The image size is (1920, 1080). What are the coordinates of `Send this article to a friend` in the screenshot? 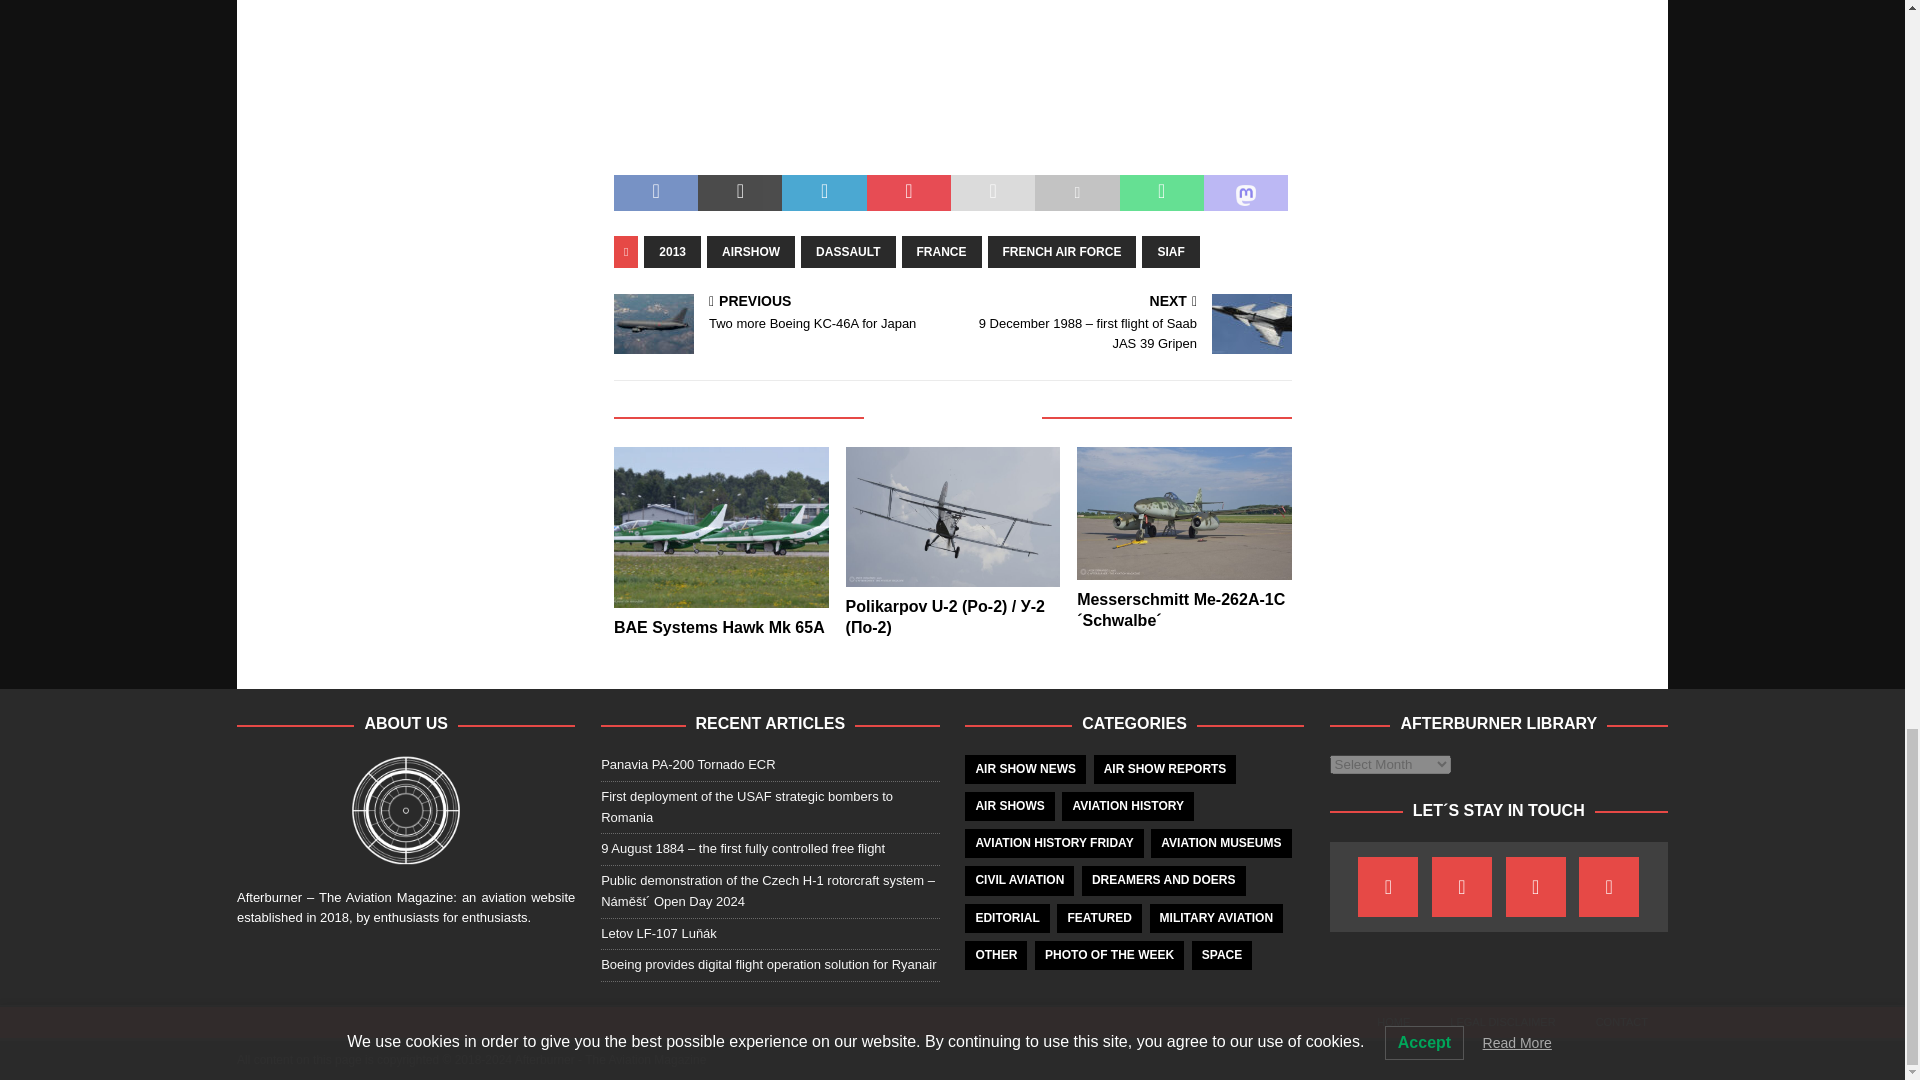 It's located at (992, 192).